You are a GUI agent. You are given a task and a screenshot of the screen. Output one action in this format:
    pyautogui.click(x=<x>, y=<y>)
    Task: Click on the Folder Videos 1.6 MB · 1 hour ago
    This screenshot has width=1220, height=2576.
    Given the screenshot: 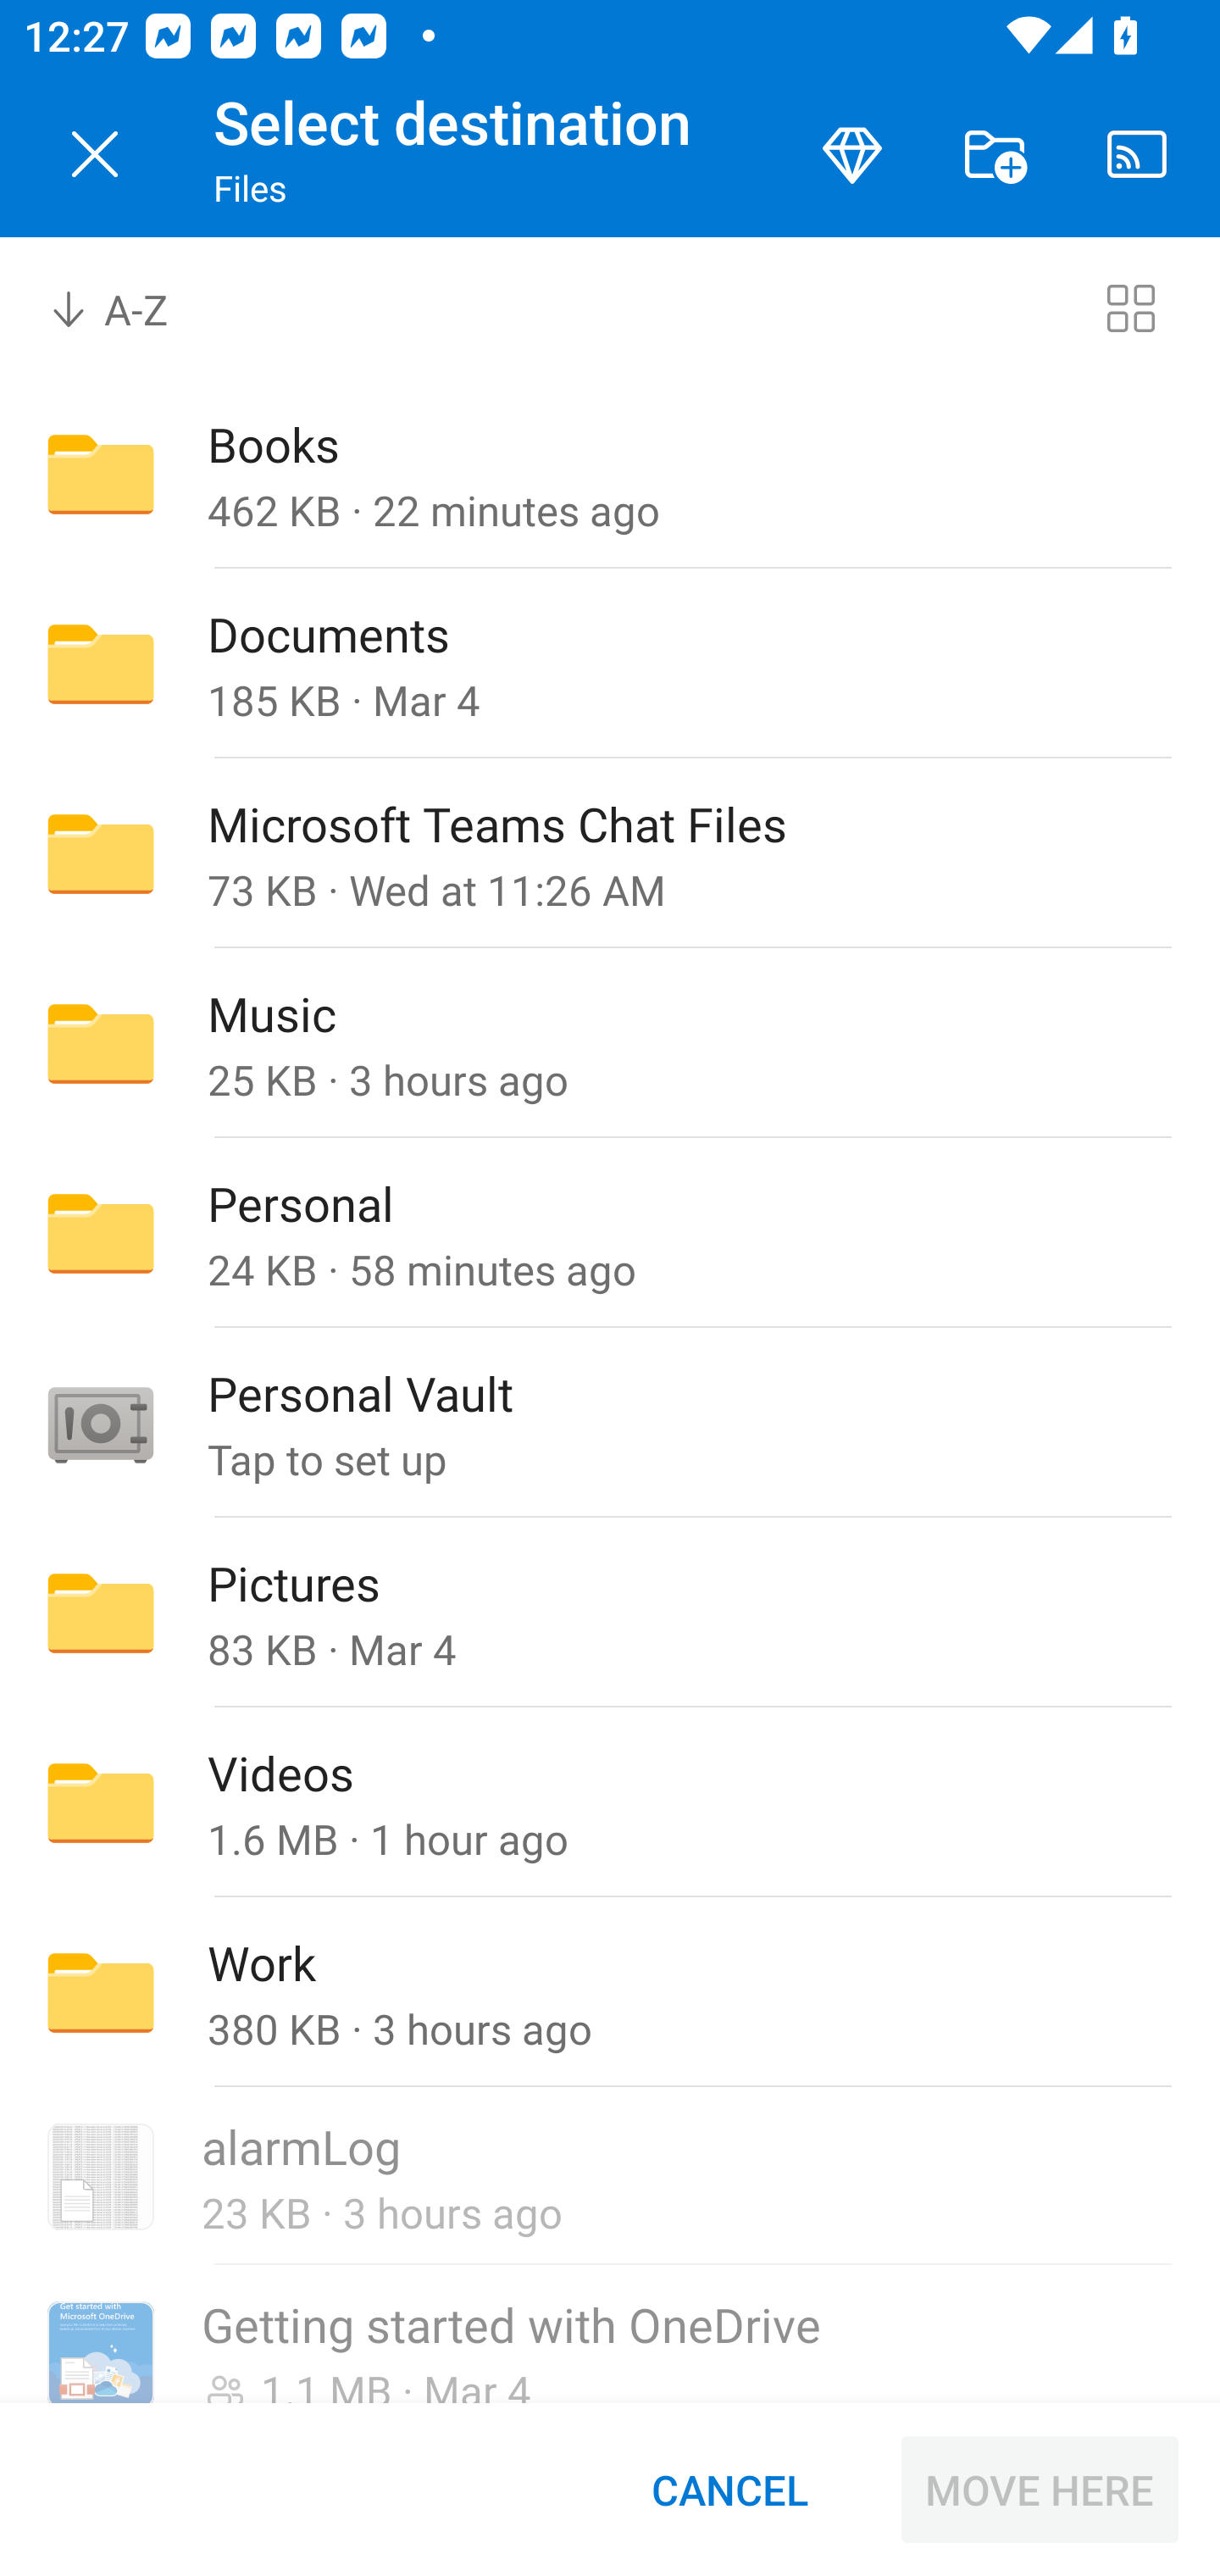 What is the action you would take?
    pyautogui.click(x=610, y=1803)
    